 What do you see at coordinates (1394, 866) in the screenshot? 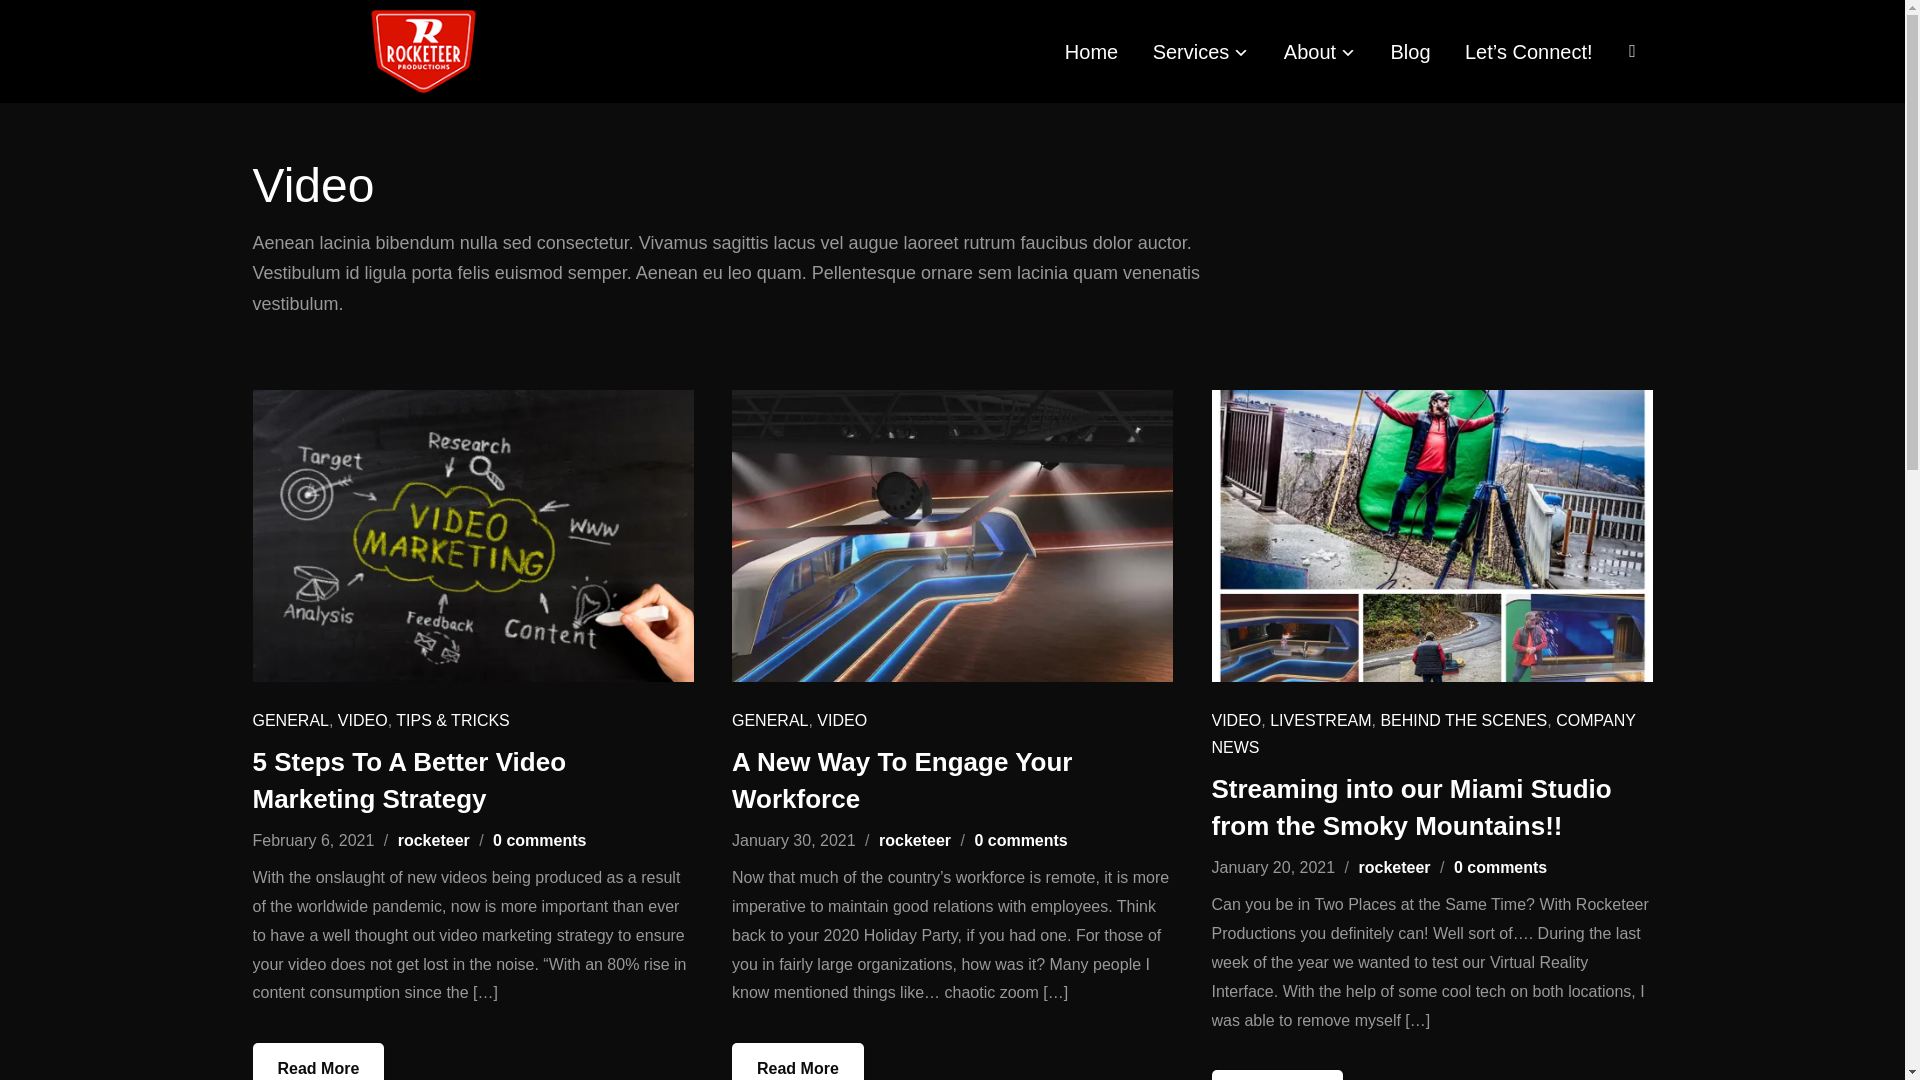
I see `Posts by rocketeer` at bounding box center [1394, 866].